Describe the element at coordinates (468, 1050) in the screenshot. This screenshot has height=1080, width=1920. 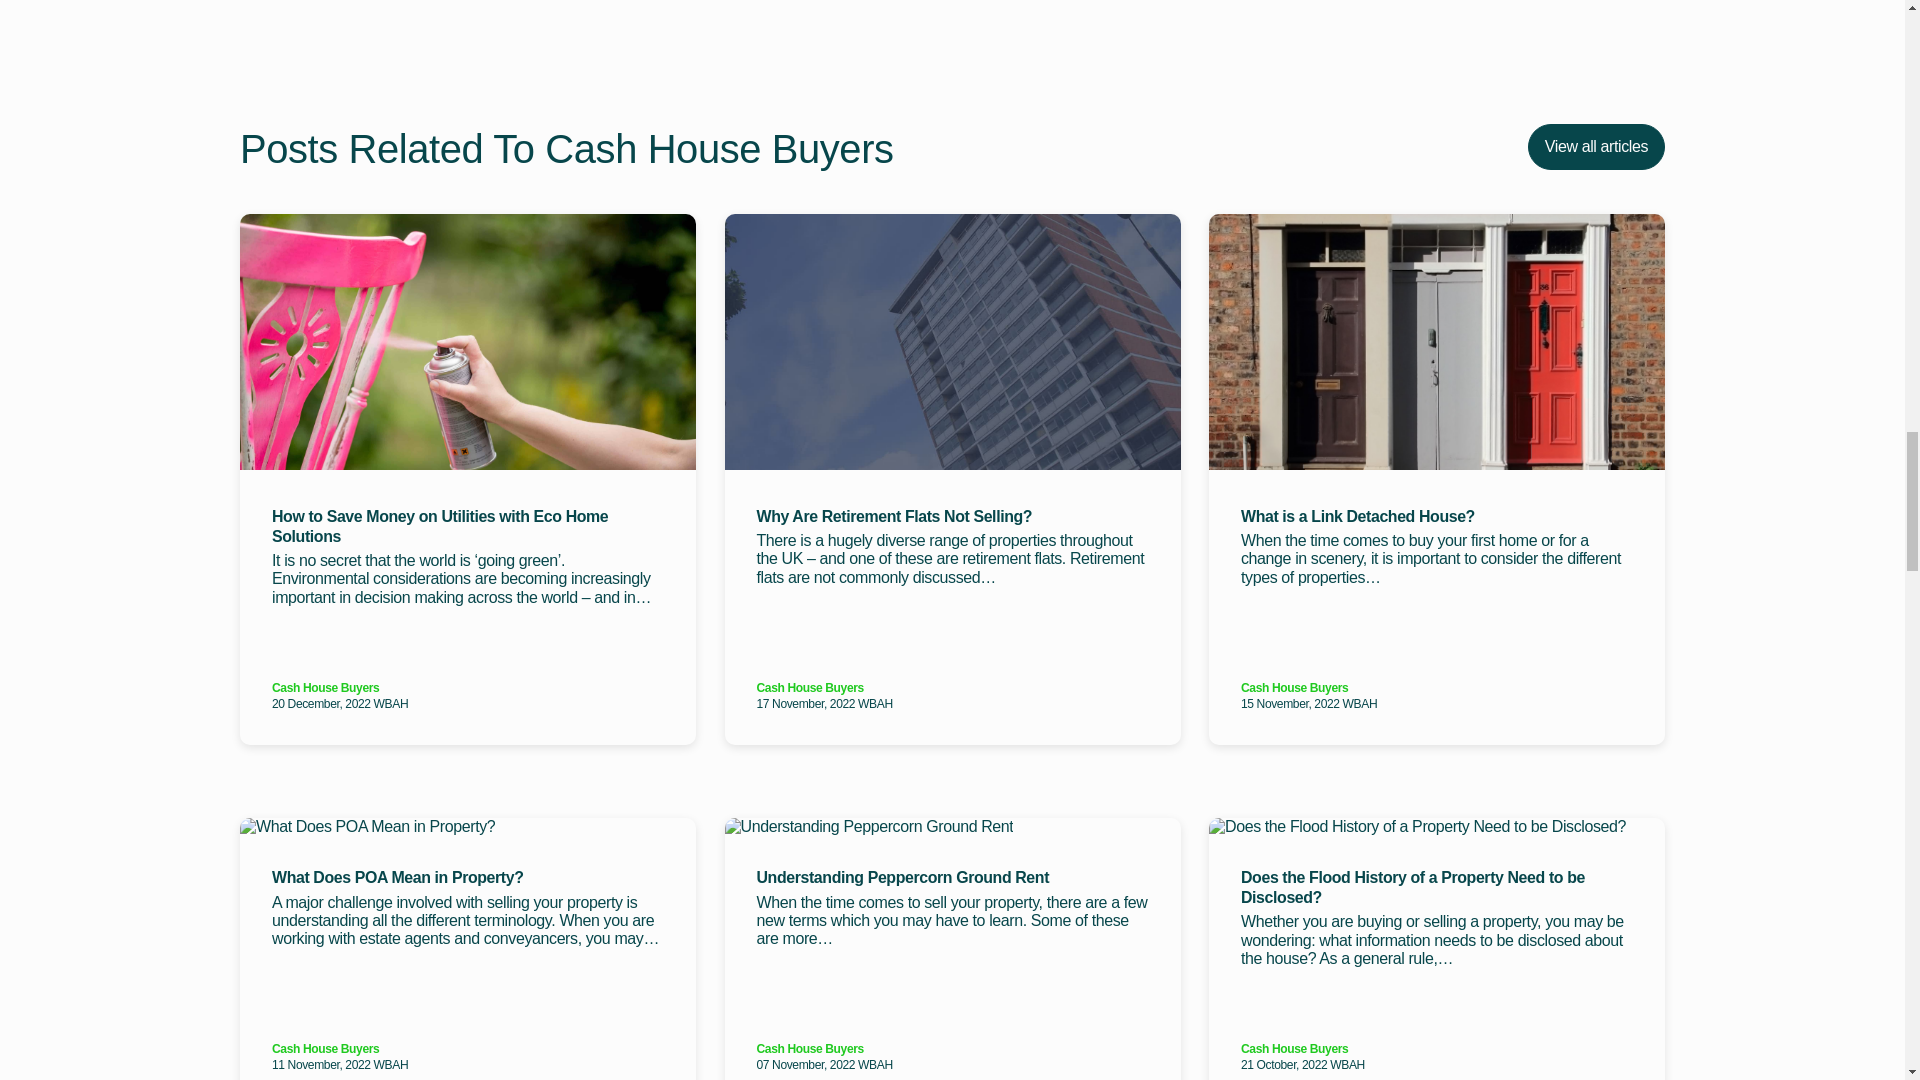
I see `Cash House Buyers` at that location.